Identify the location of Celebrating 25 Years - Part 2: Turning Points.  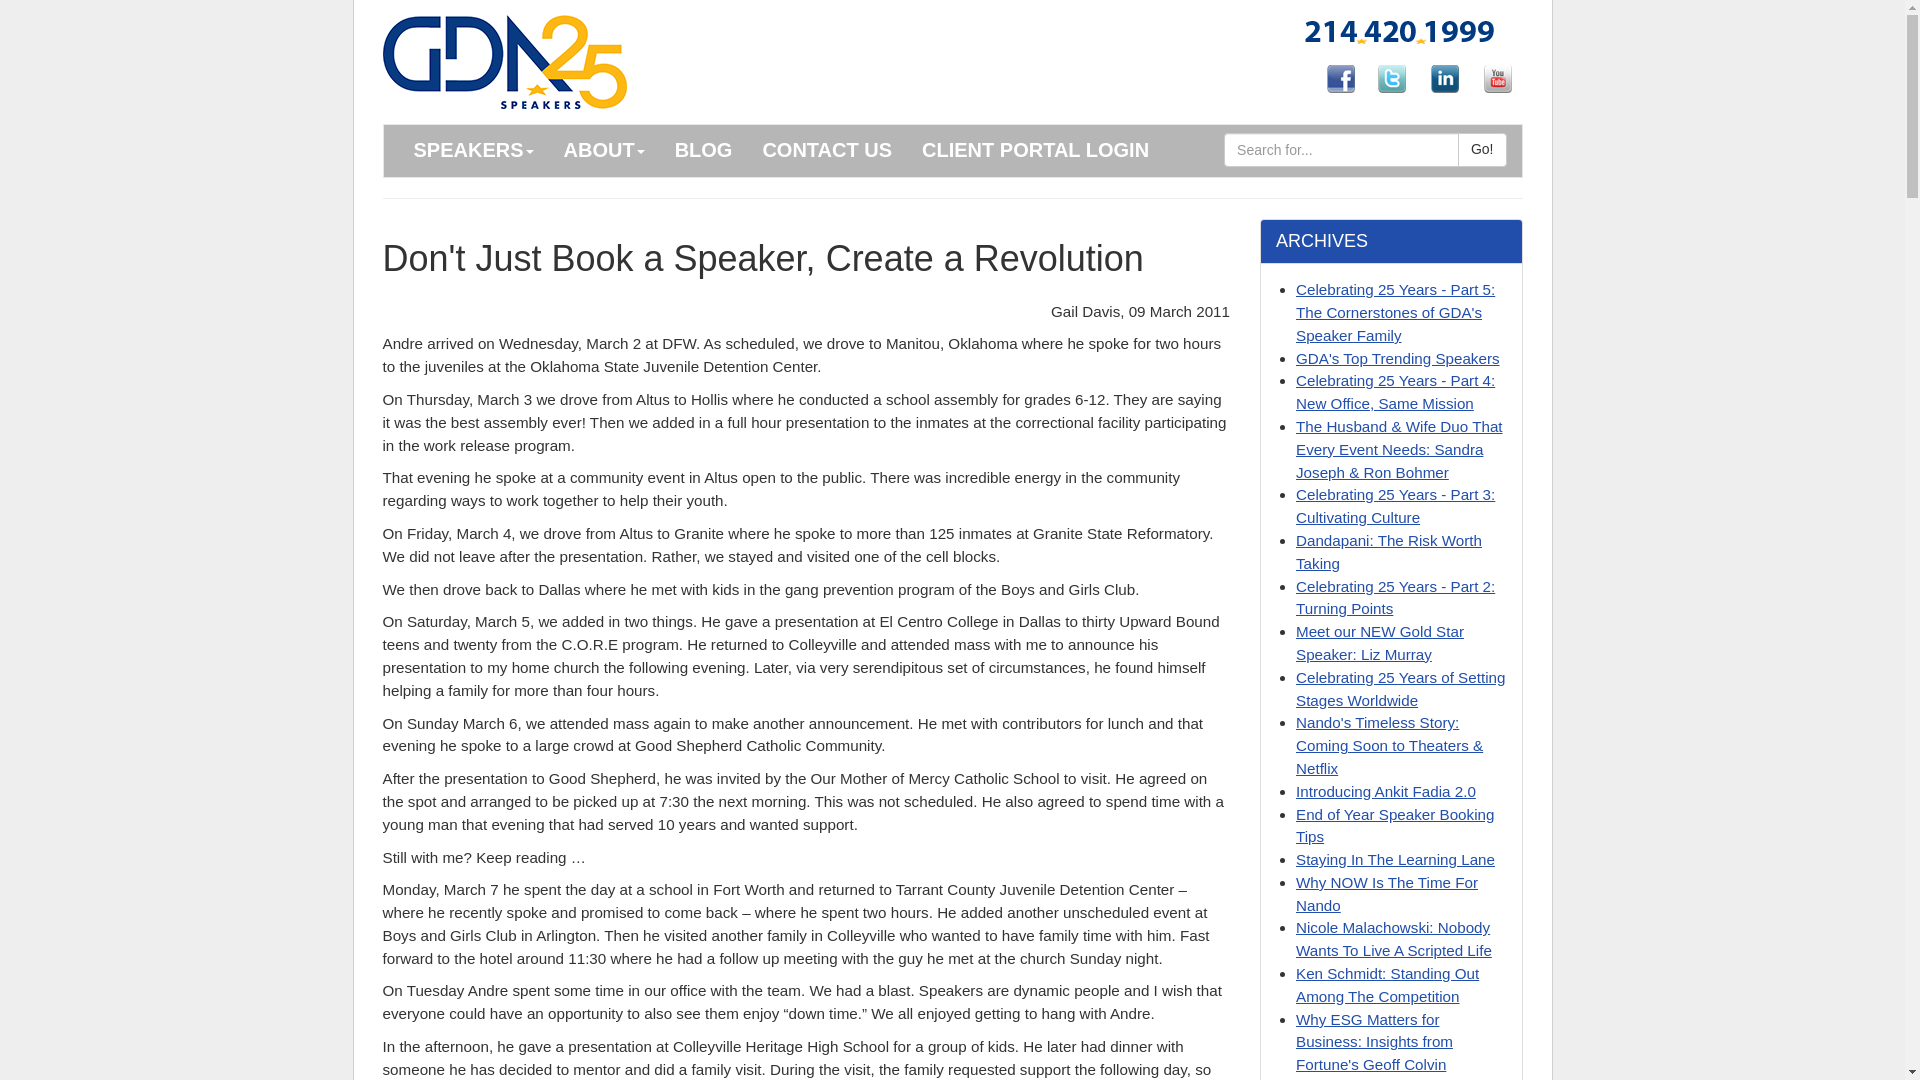
(1396, 597).